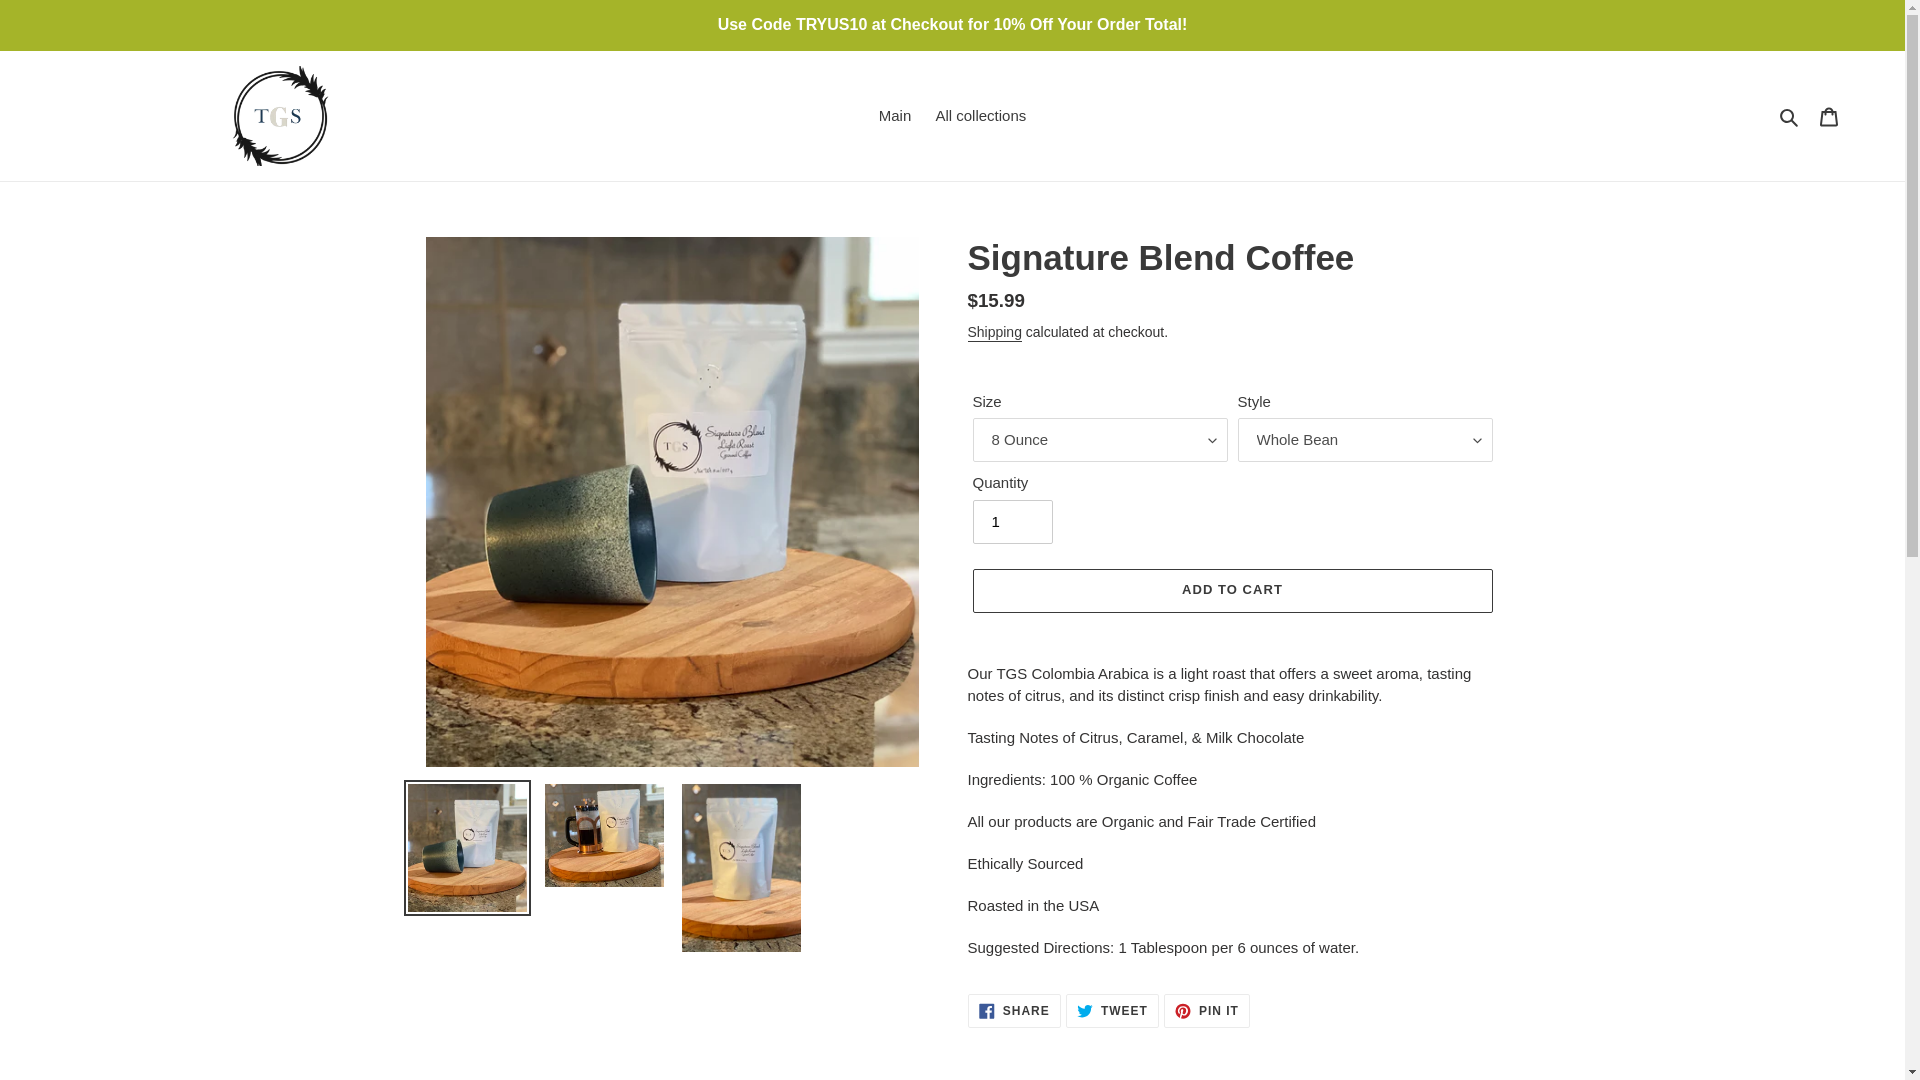 This screenshot has width=1920, height=1080. Describe the element at coordinates (1014, 1010) in the screenshot. I see `1` at that location.